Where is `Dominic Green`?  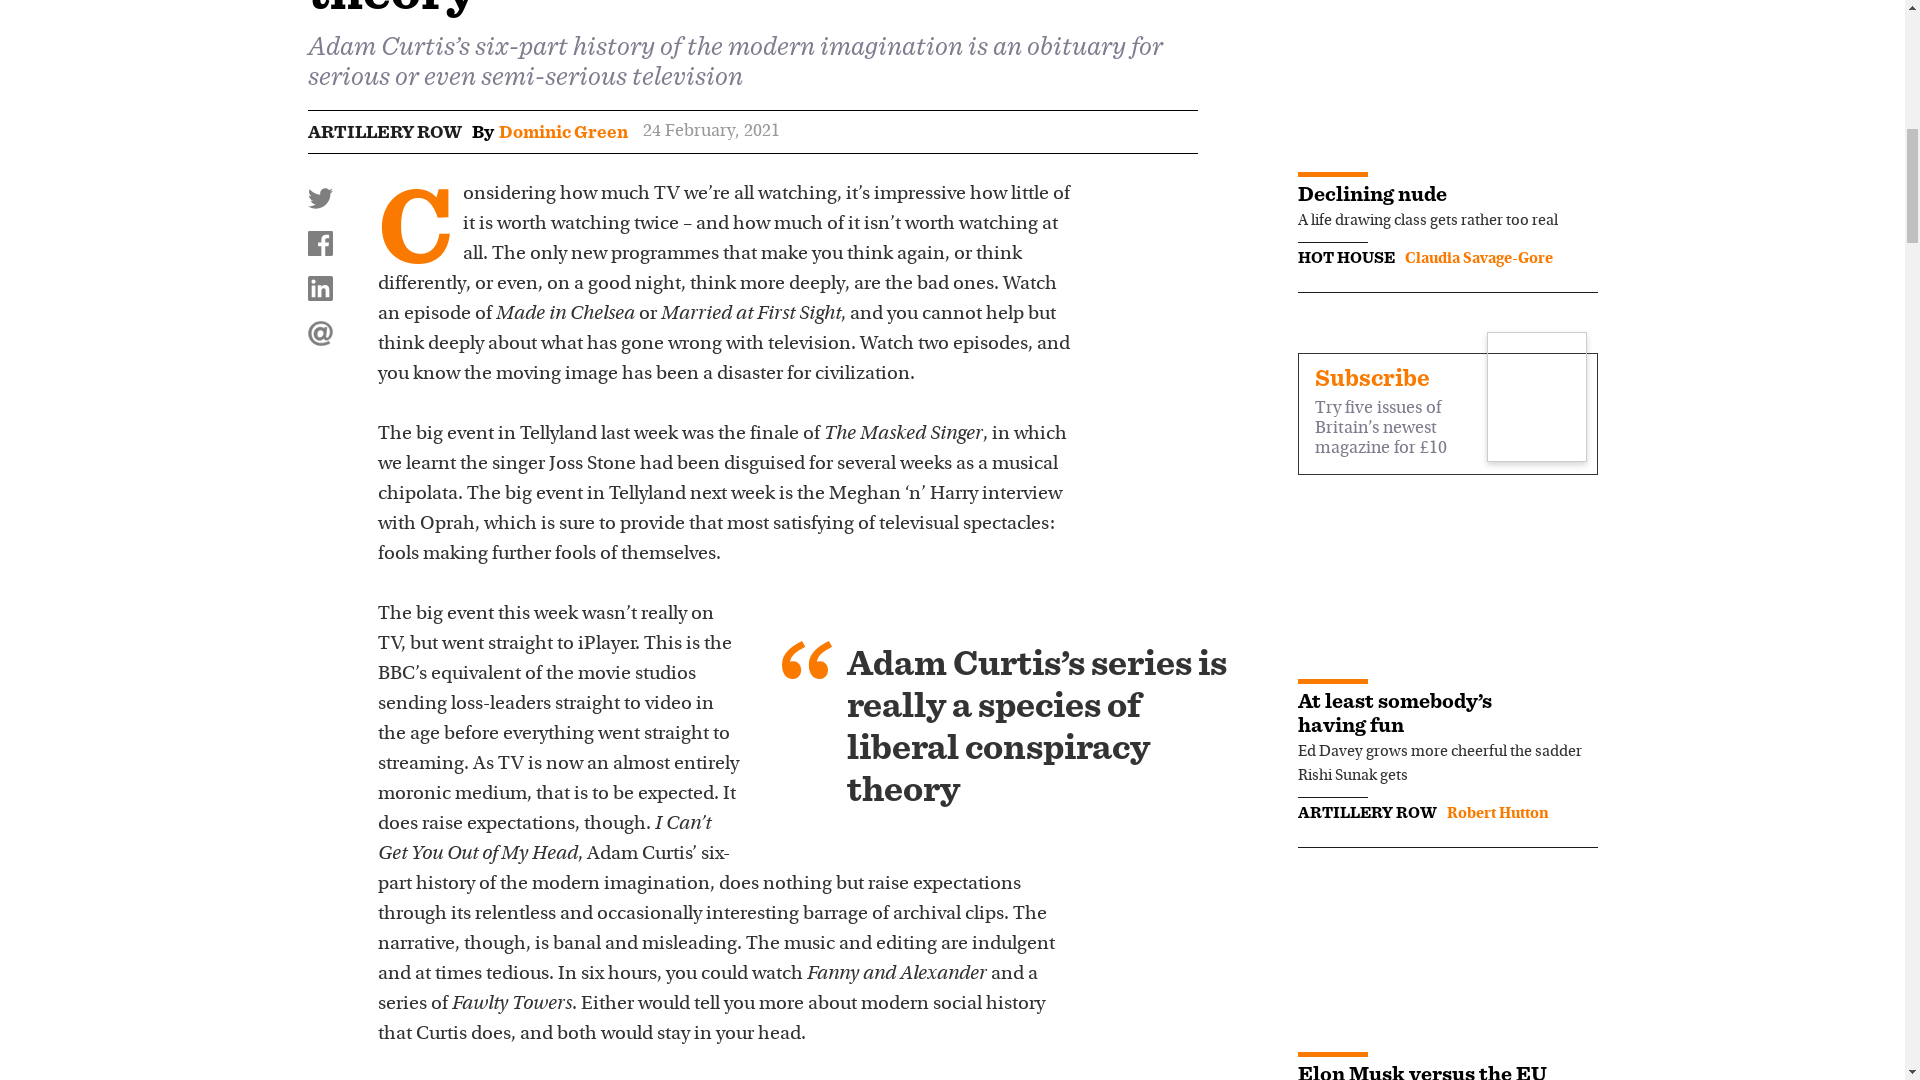
Dominic Green is located at coordinates (562, 131).